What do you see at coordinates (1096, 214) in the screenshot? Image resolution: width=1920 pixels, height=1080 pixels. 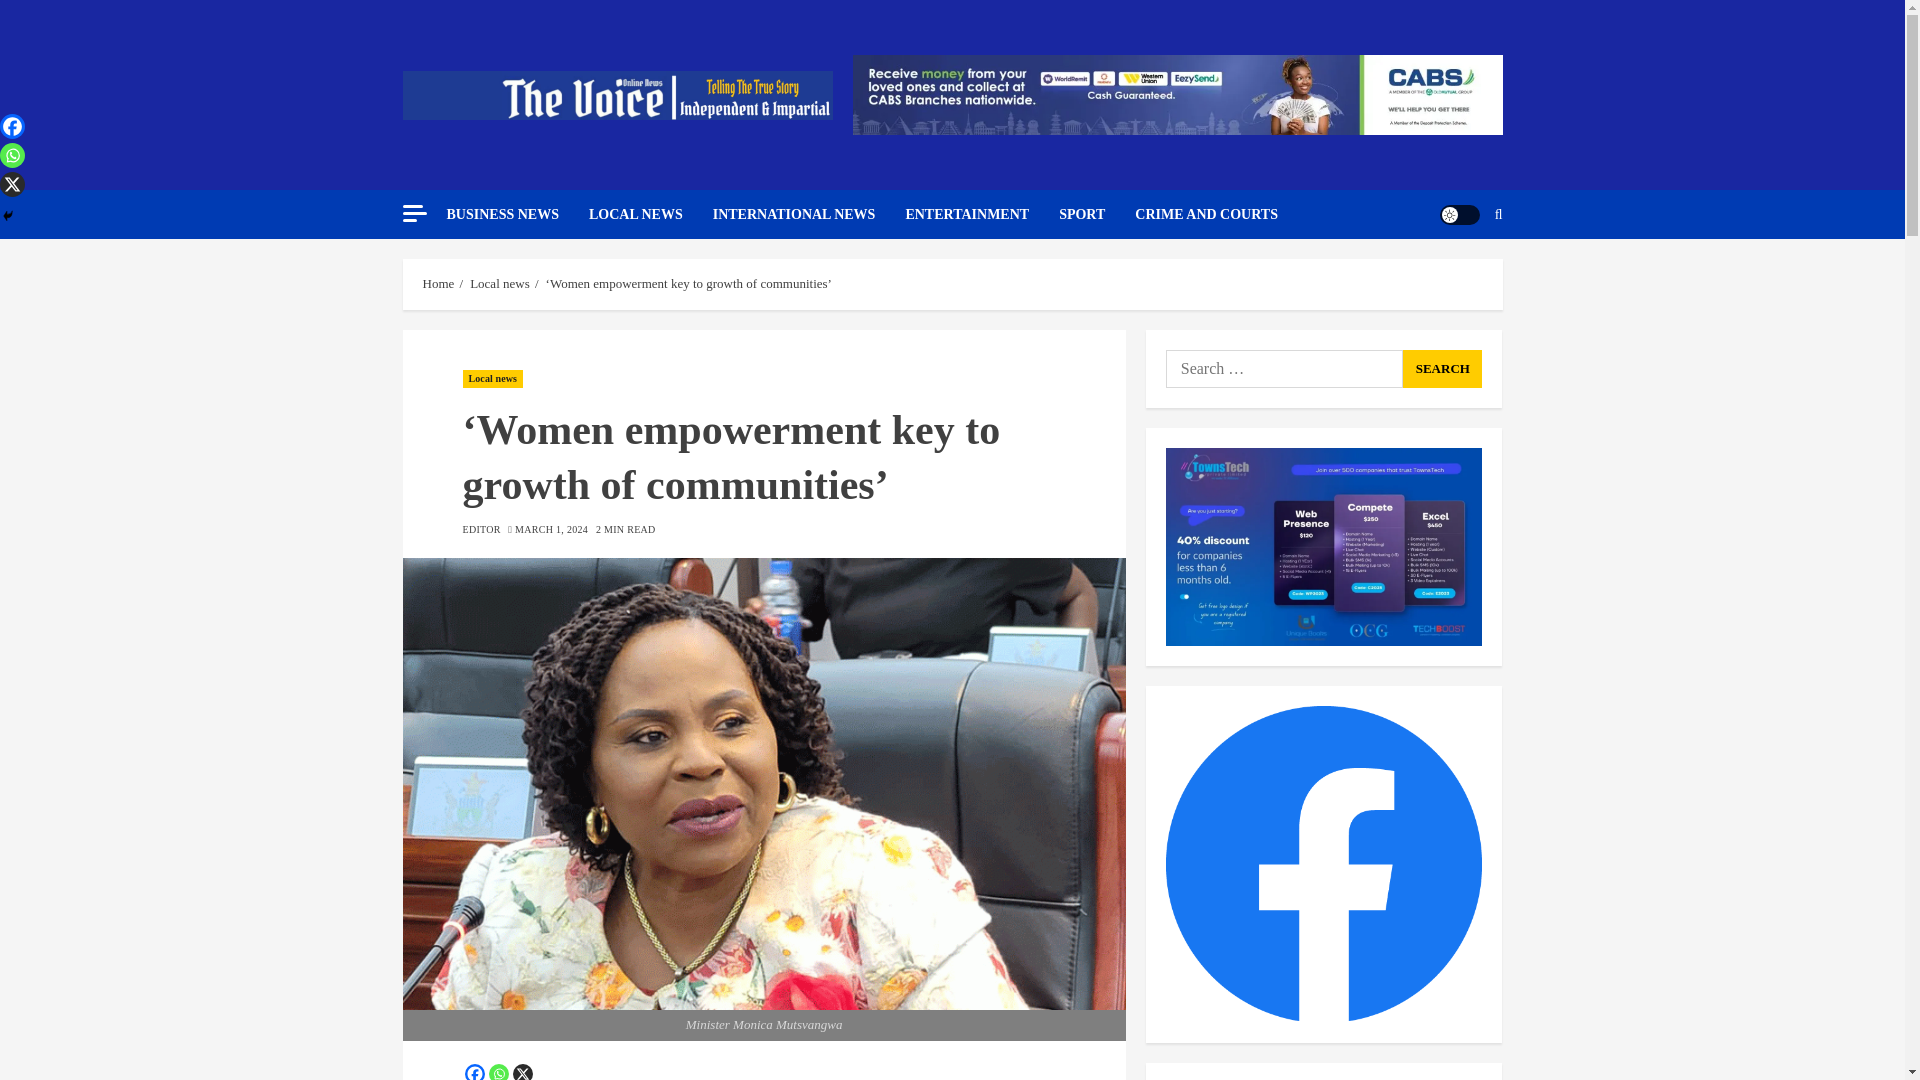 I see `SPORT` at bounding box center [1096, 214].